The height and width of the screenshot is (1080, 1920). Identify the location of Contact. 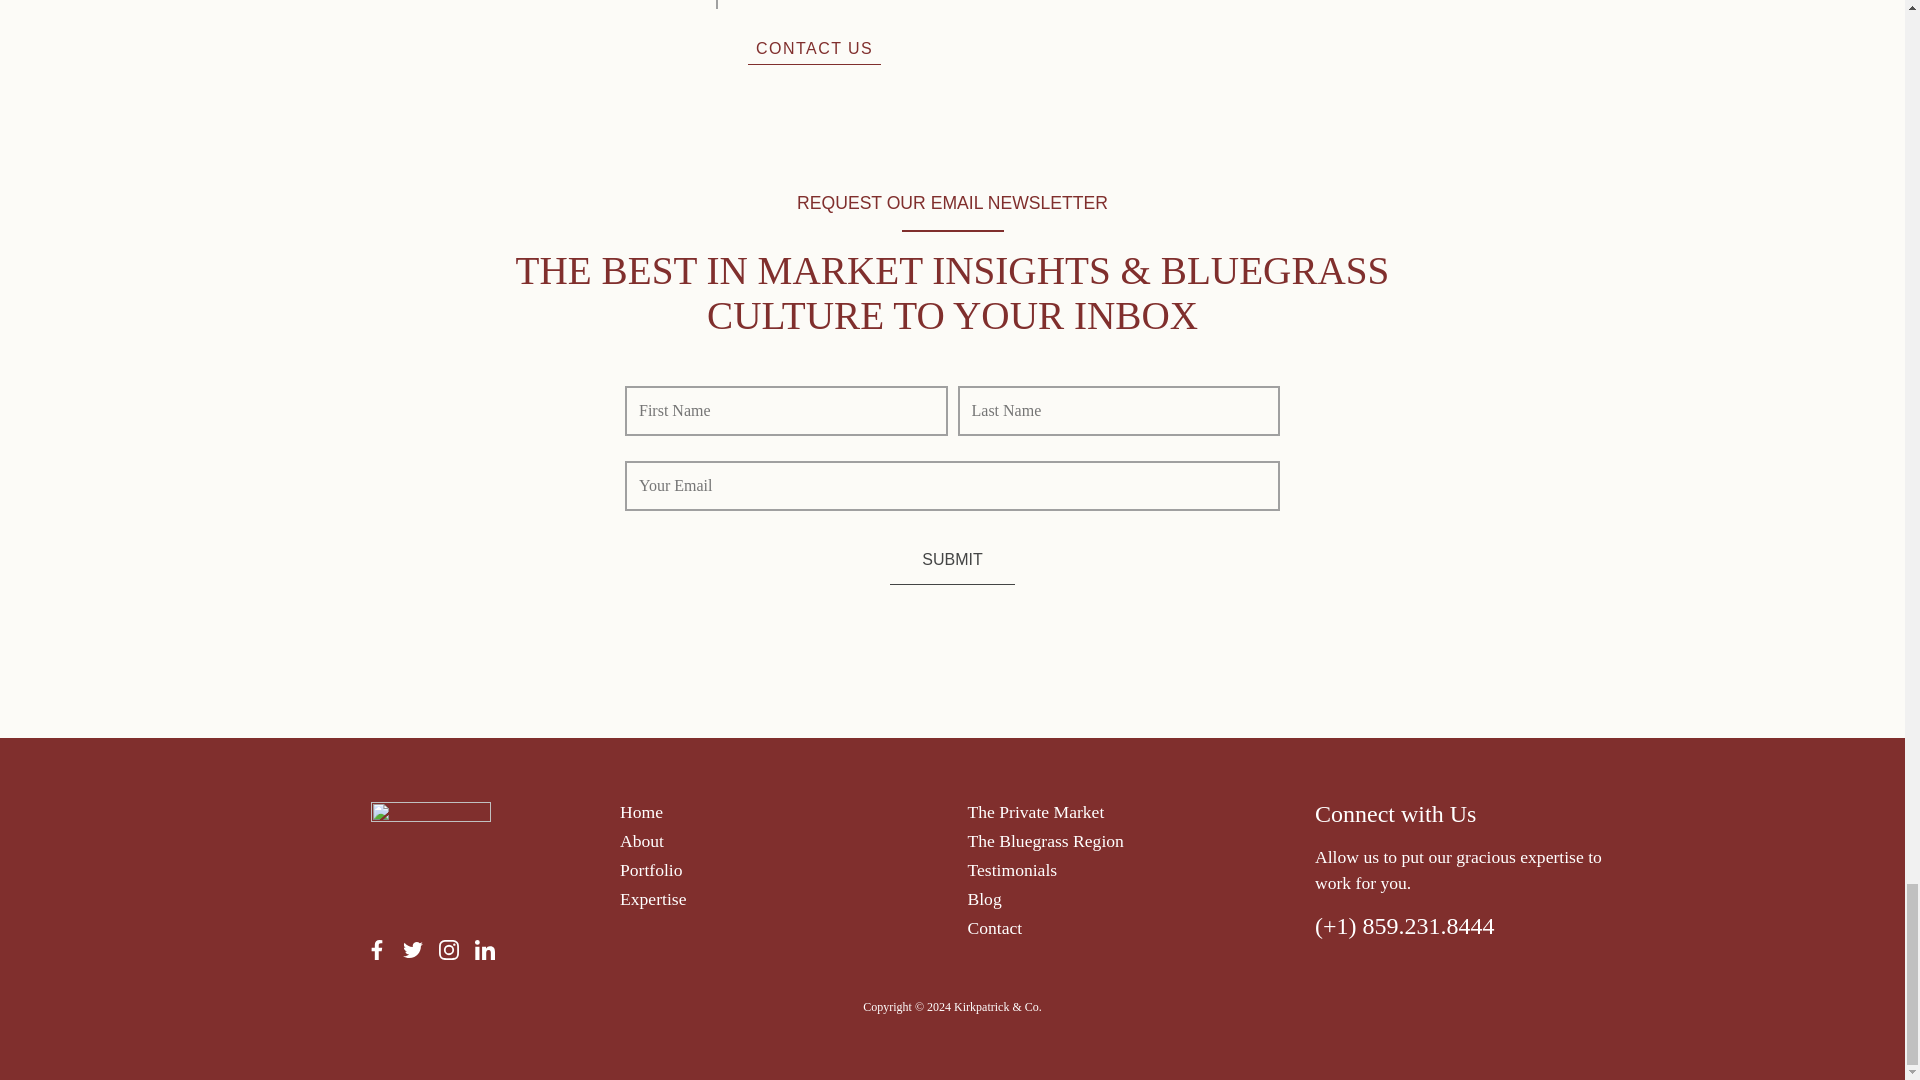
(995, 928).